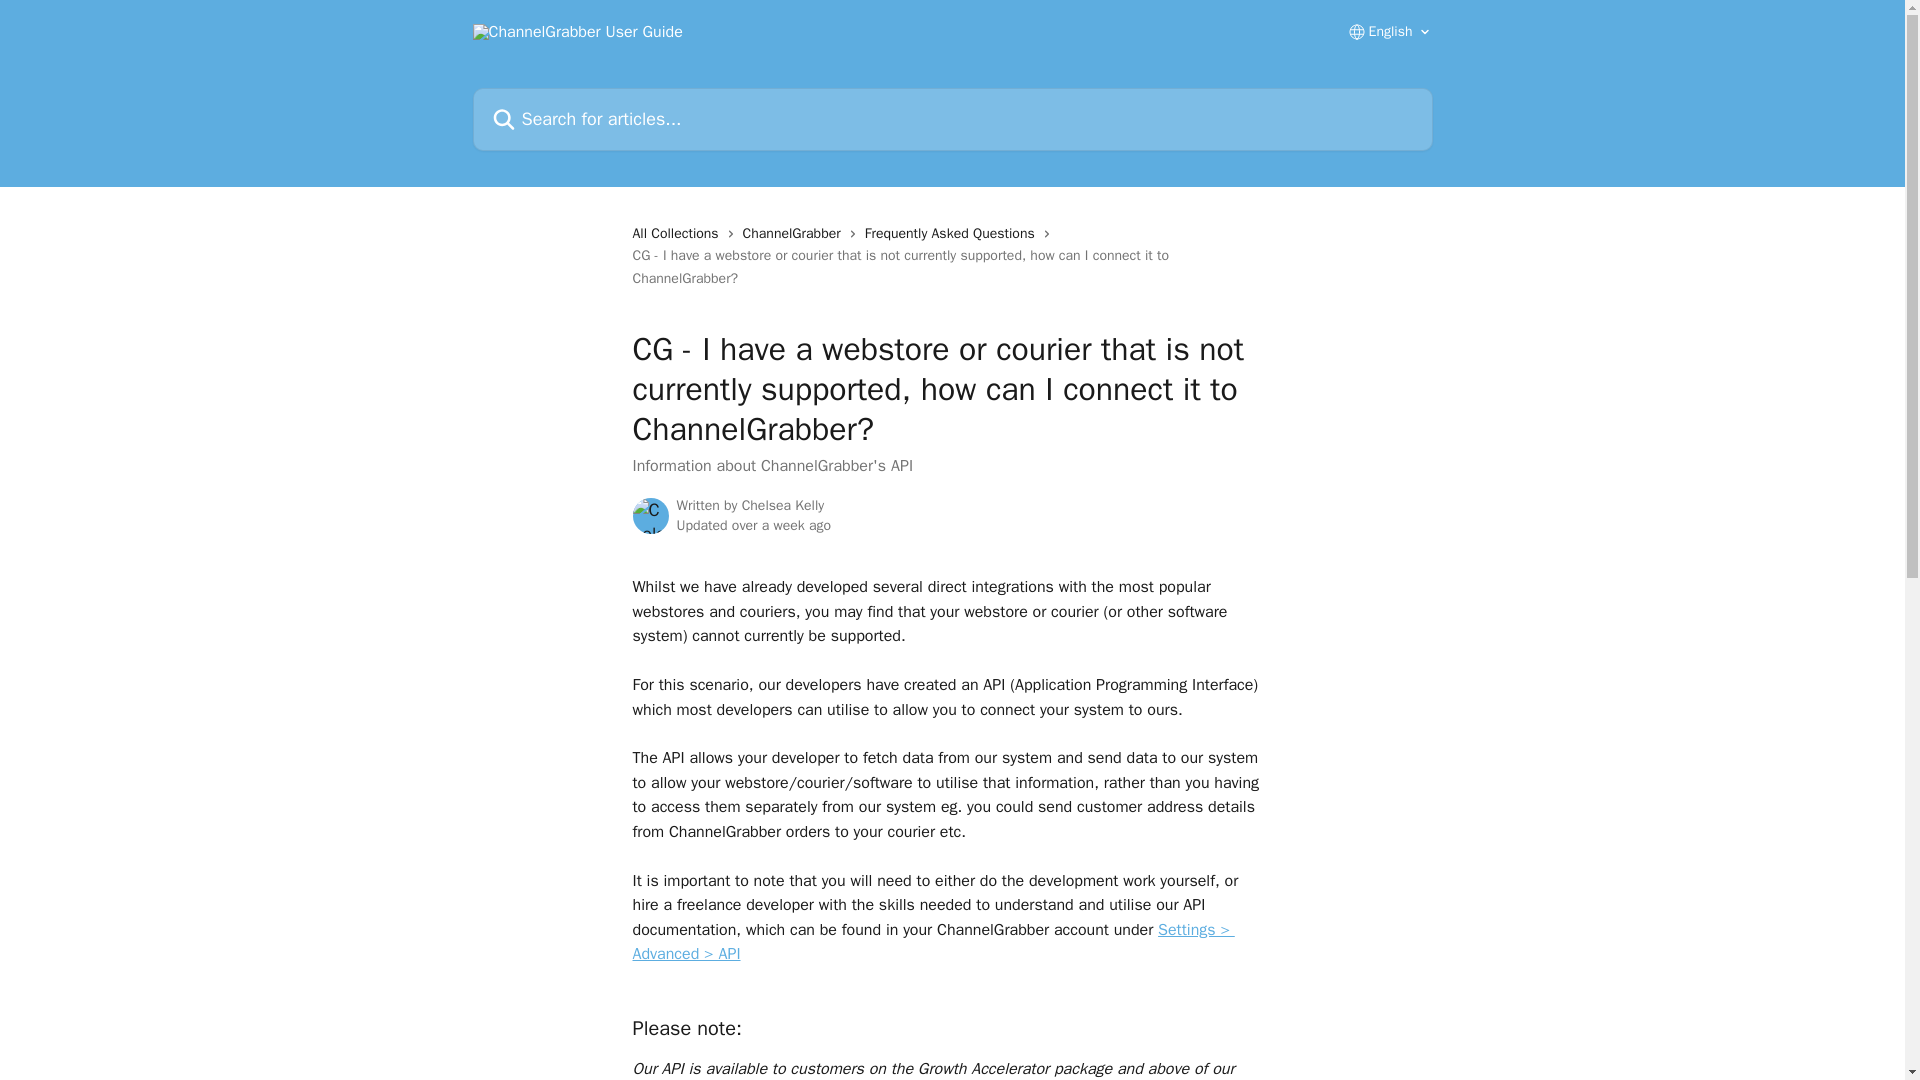 The image size is (1920, 1080). Describe the element at coordinates (796, 234) in the screenshot. I see `ChannelGrabber` at that location.